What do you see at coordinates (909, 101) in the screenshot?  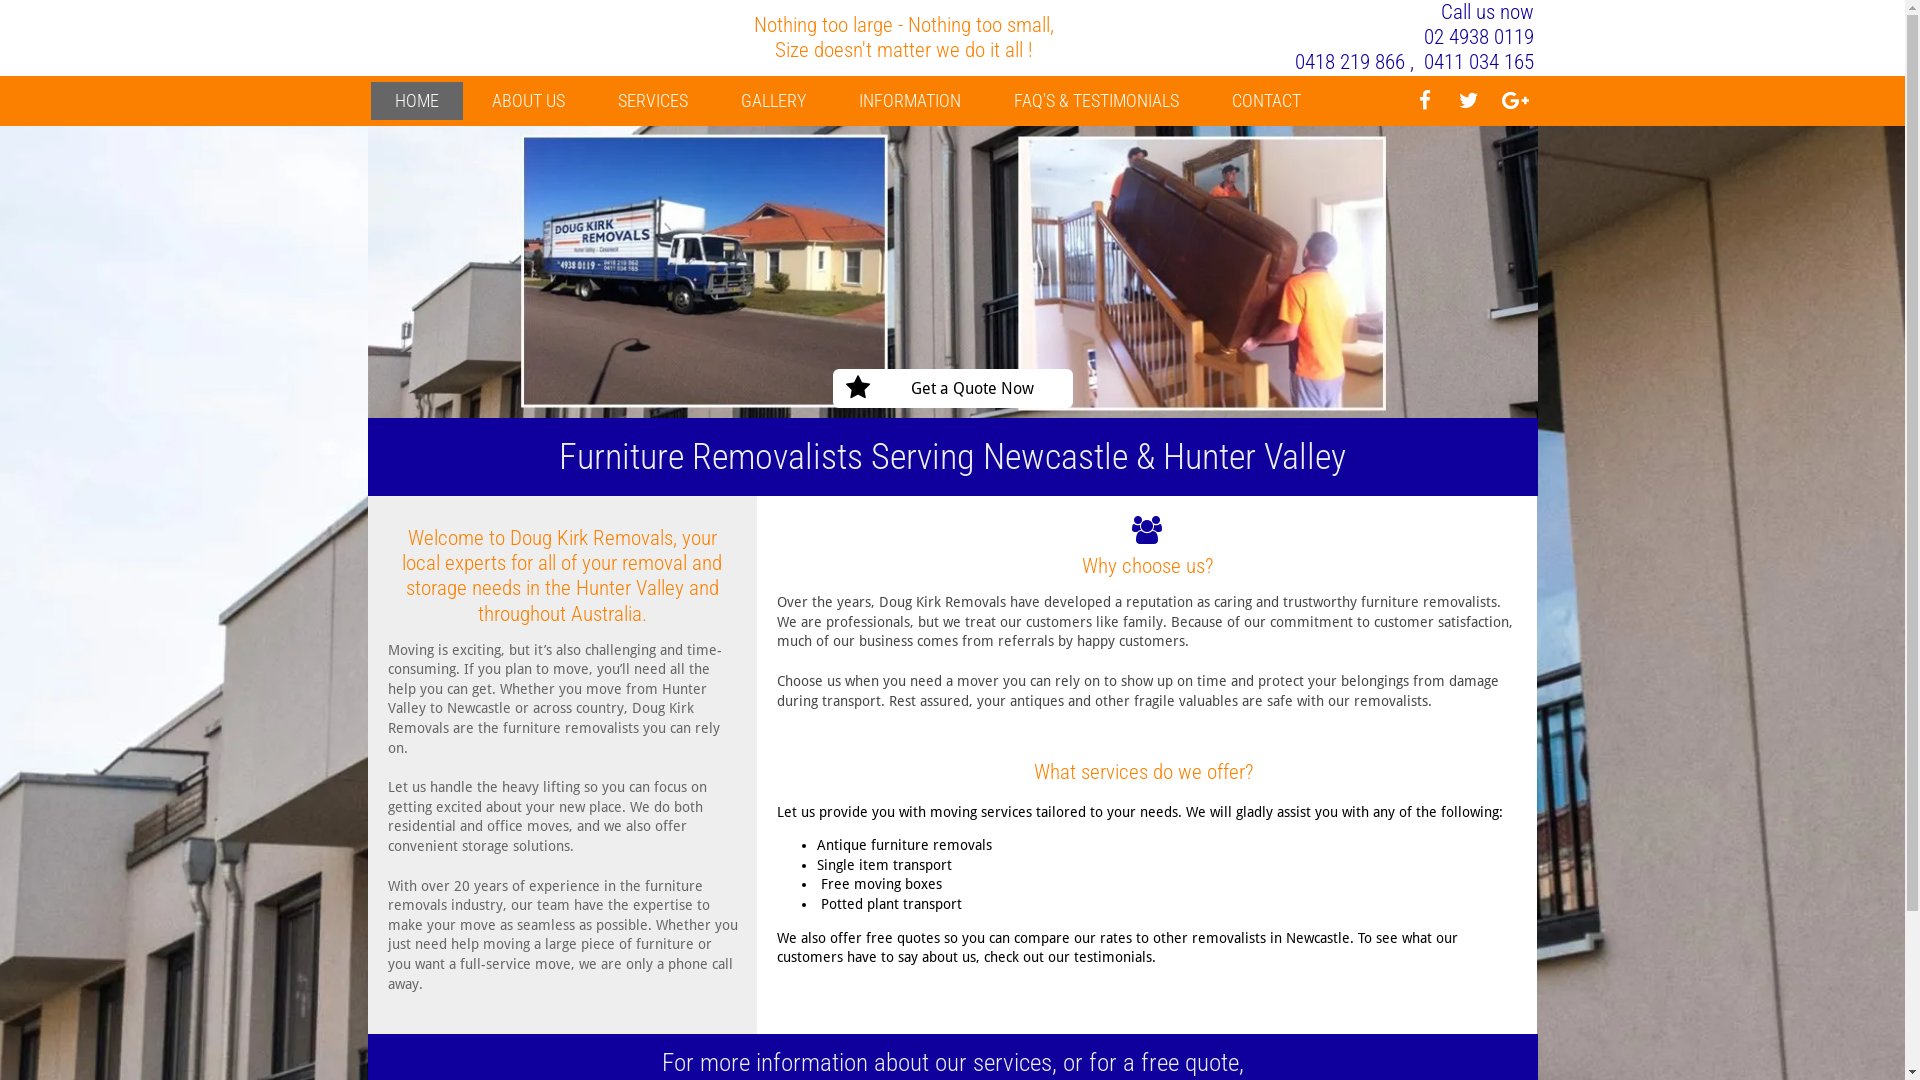 I see `INFORMATION` at bounding box center [909, 101].